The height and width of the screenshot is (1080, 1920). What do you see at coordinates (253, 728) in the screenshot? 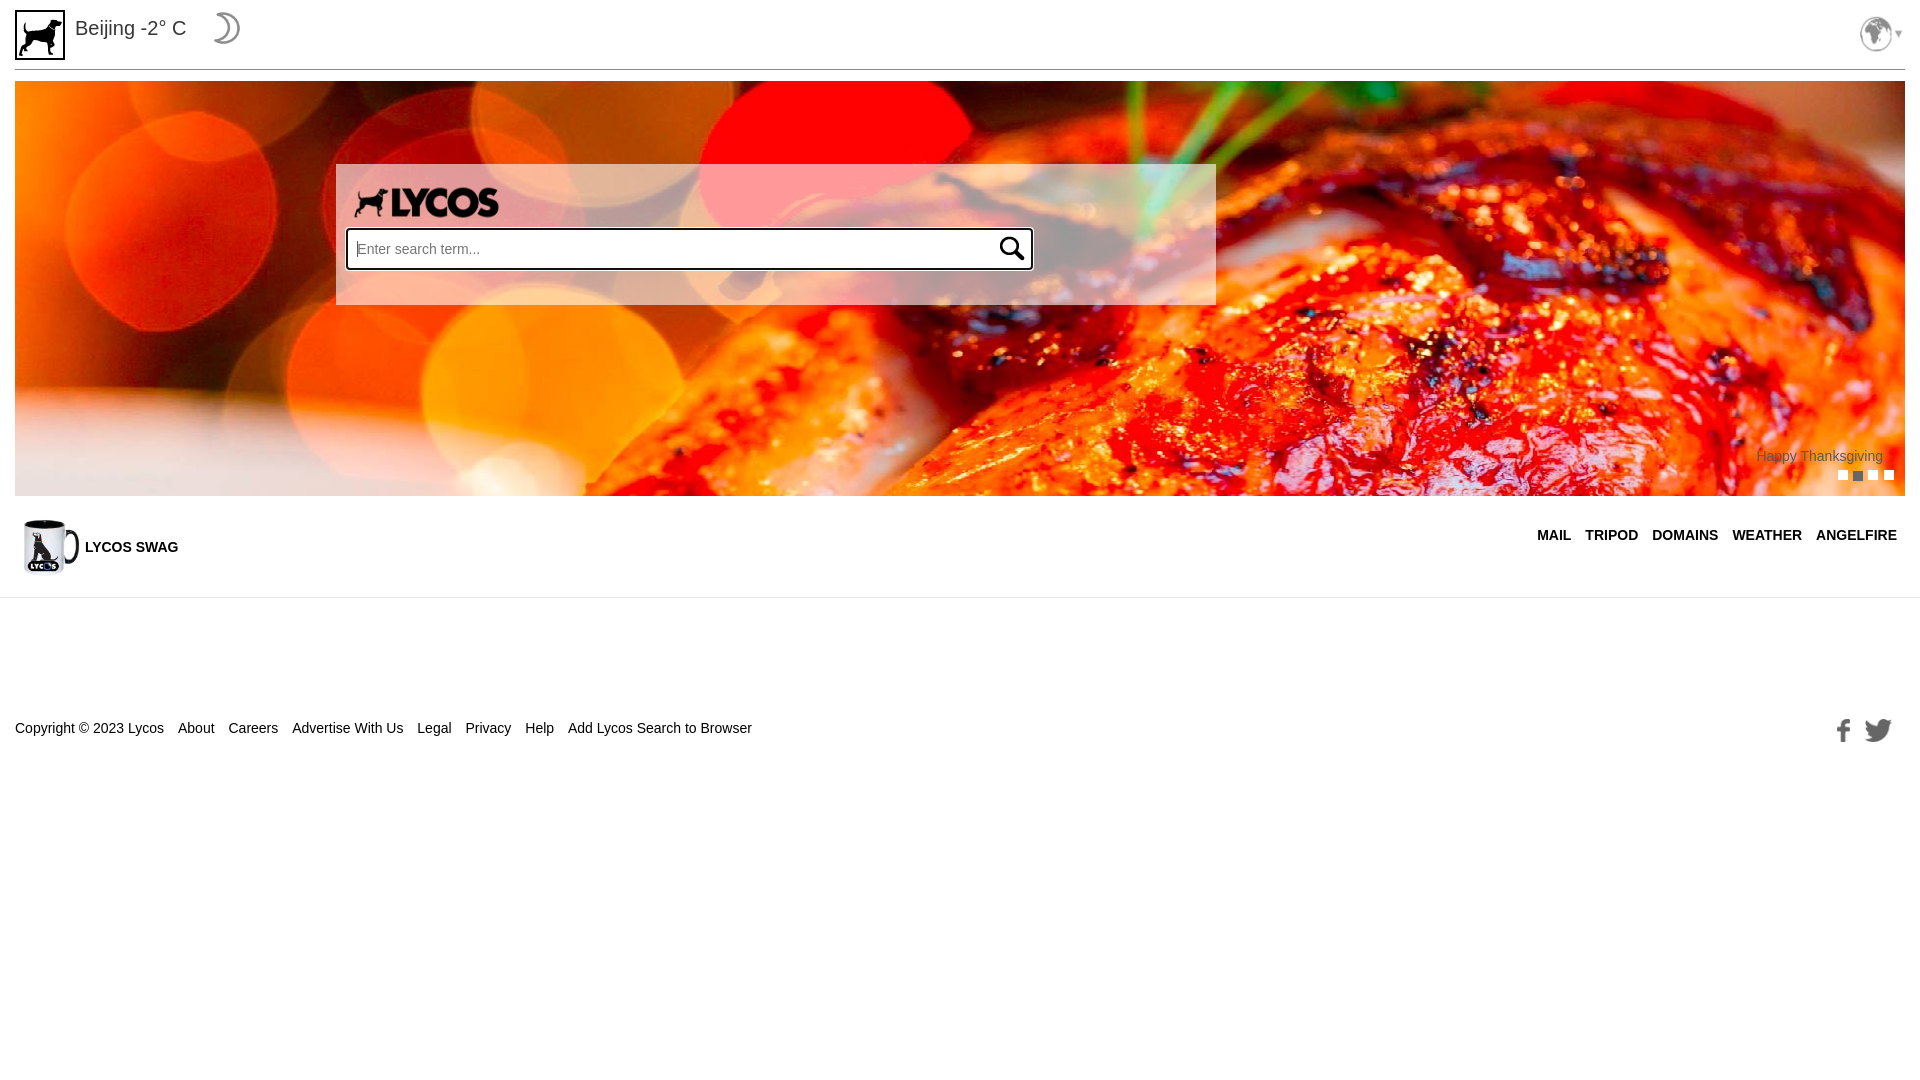
I see `Careers` at bounding box center [253, 728].